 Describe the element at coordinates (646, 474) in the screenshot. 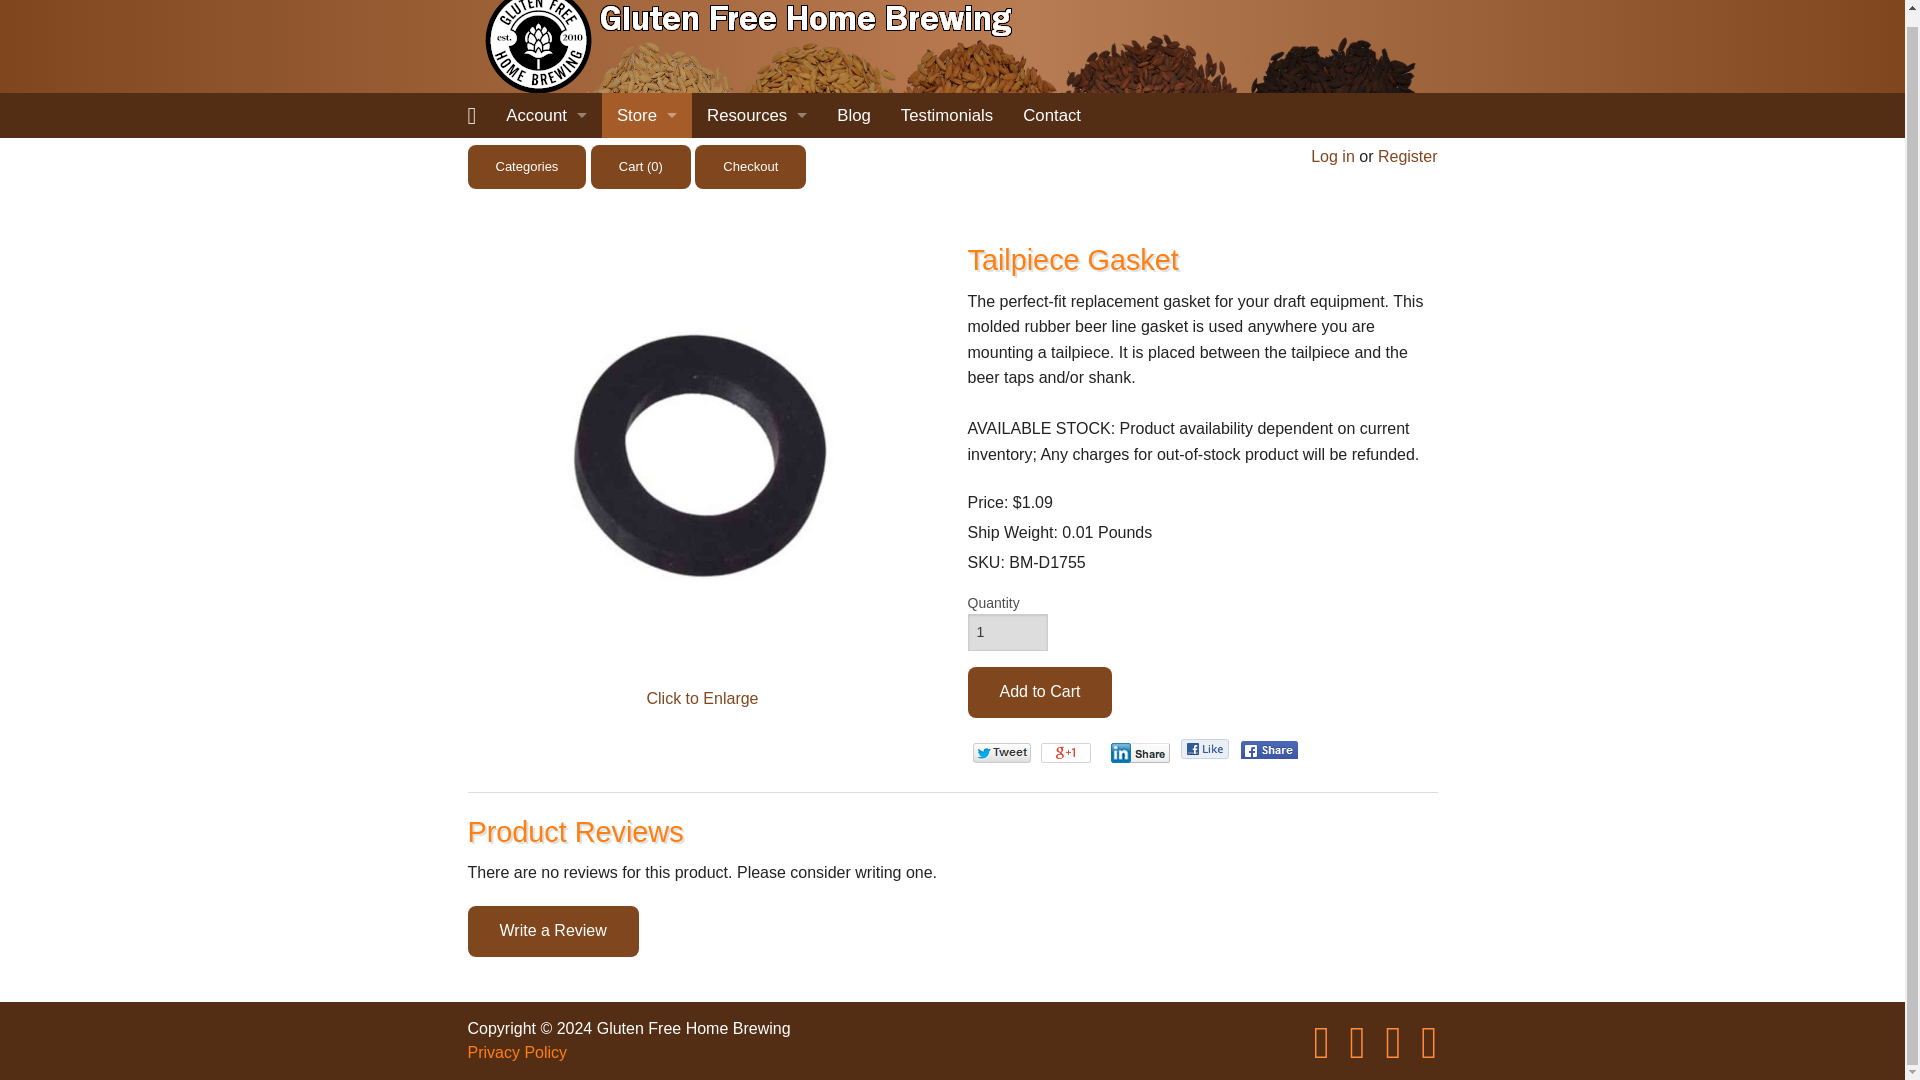

I see `Privacy Policy` at that location.